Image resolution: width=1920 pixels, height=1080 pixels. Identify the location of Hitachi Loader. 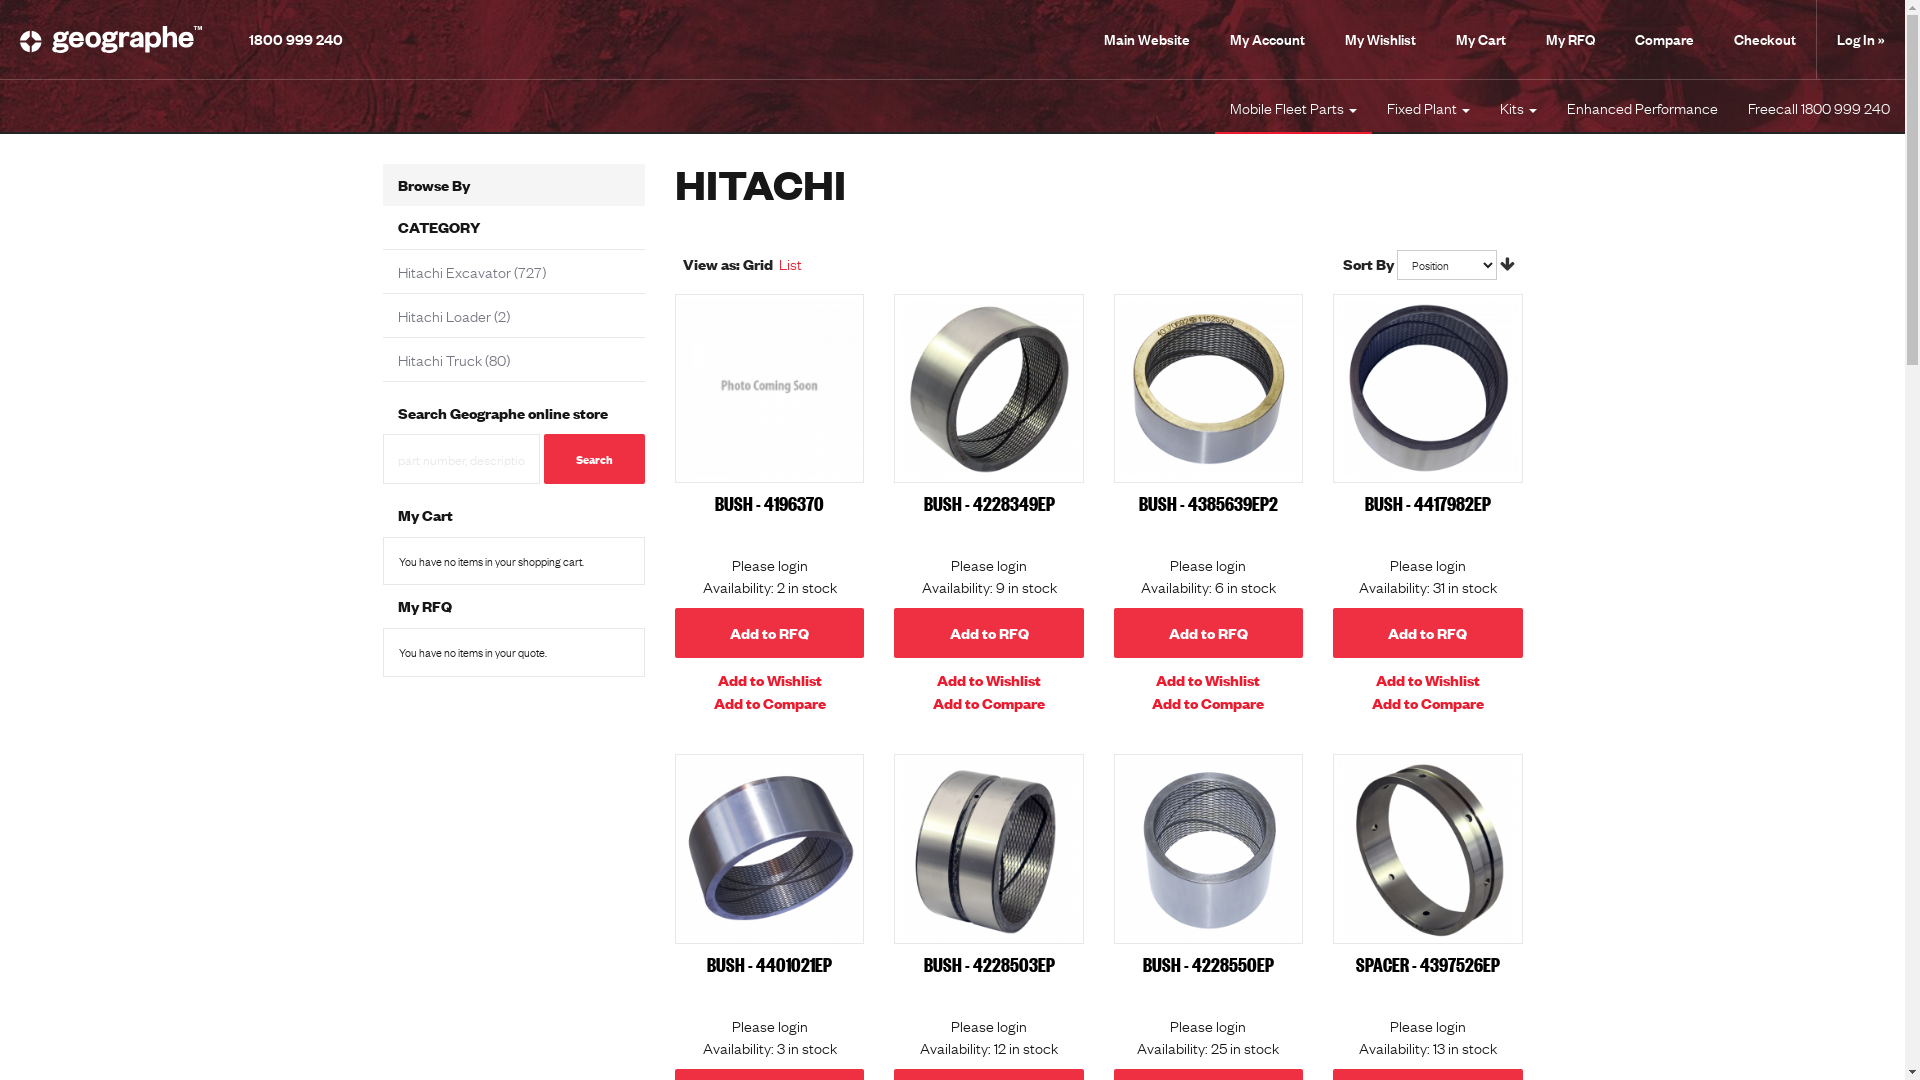
(444, 315).